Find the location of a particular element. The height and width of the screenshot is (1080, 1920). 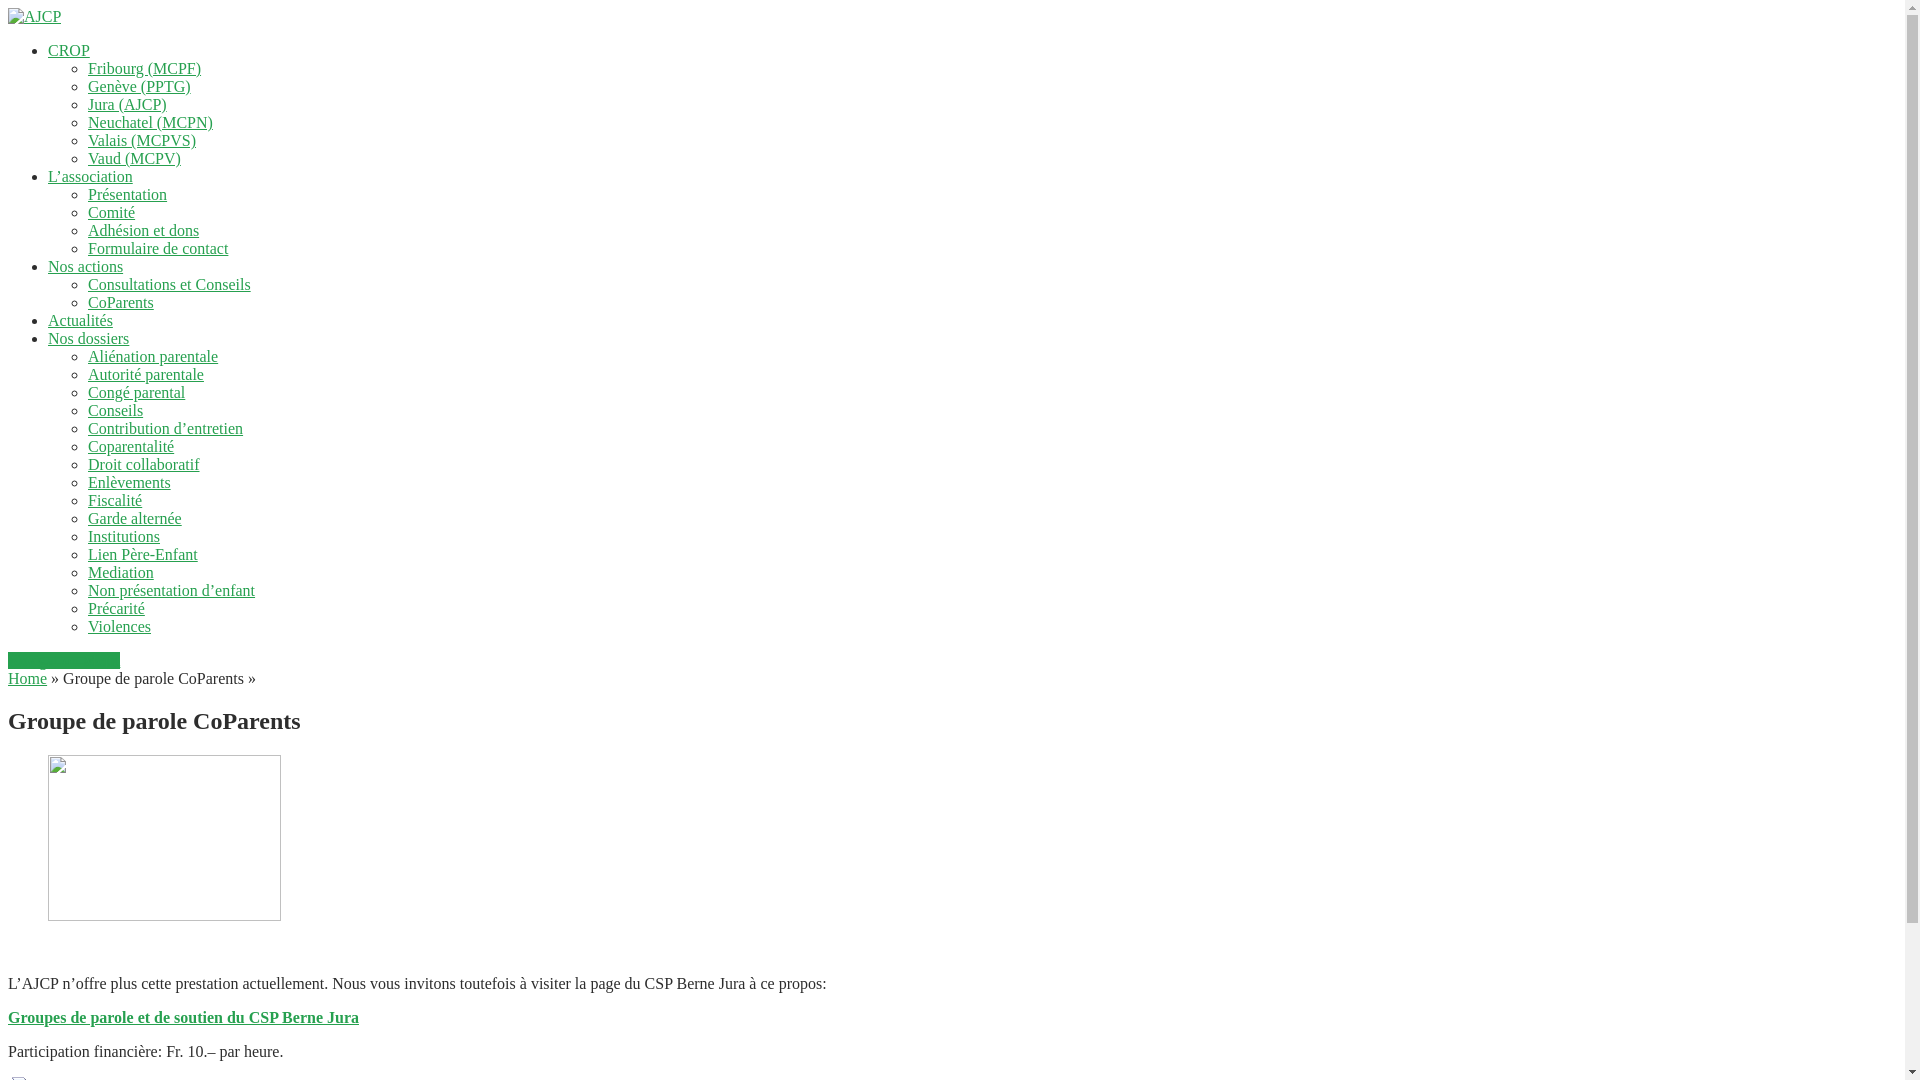

Institutions is located at coordinates (124, 536).